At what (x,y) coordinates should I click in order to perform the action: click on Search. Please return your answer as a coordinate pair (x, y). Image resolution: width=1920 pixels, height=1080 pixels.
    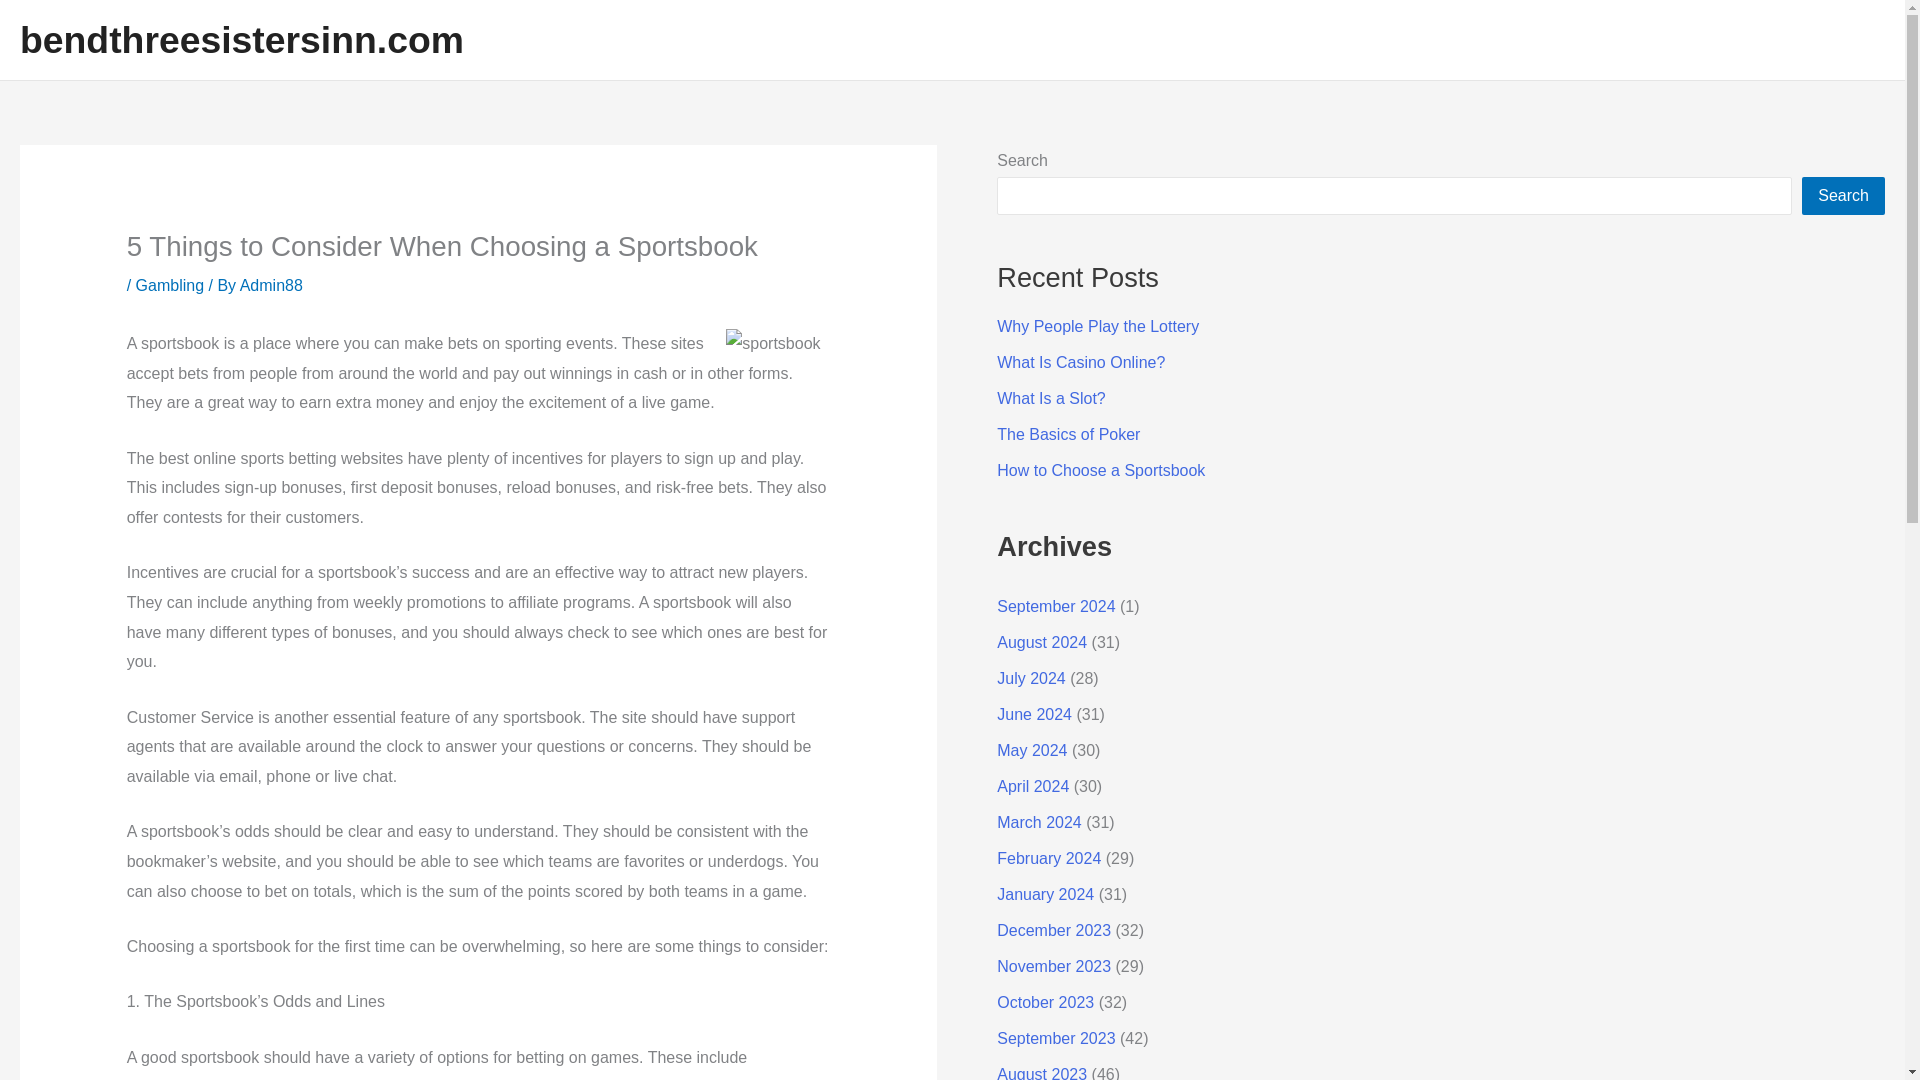
    Looking at the image, I should click on (1844, 196).